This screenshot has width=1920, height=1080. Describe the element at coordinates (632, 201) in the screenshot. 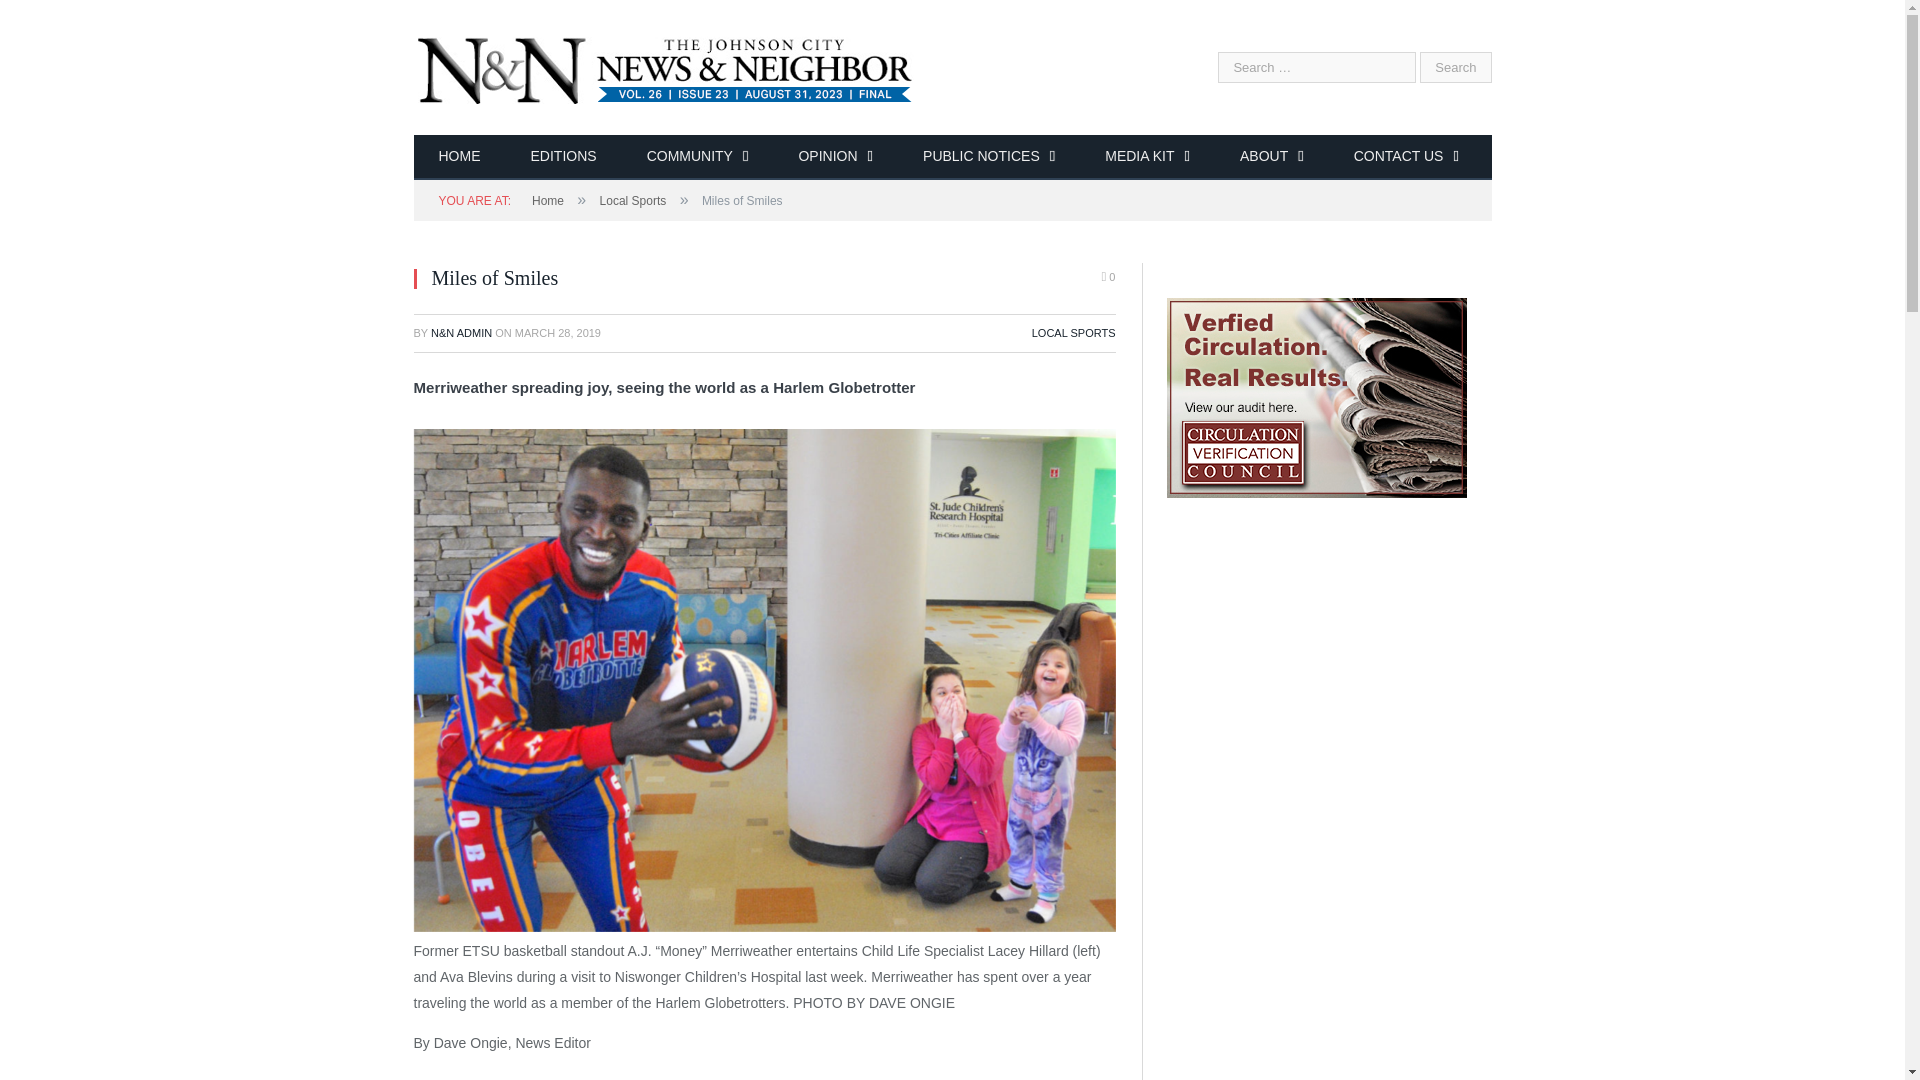

I see `Local Sports` at that location.